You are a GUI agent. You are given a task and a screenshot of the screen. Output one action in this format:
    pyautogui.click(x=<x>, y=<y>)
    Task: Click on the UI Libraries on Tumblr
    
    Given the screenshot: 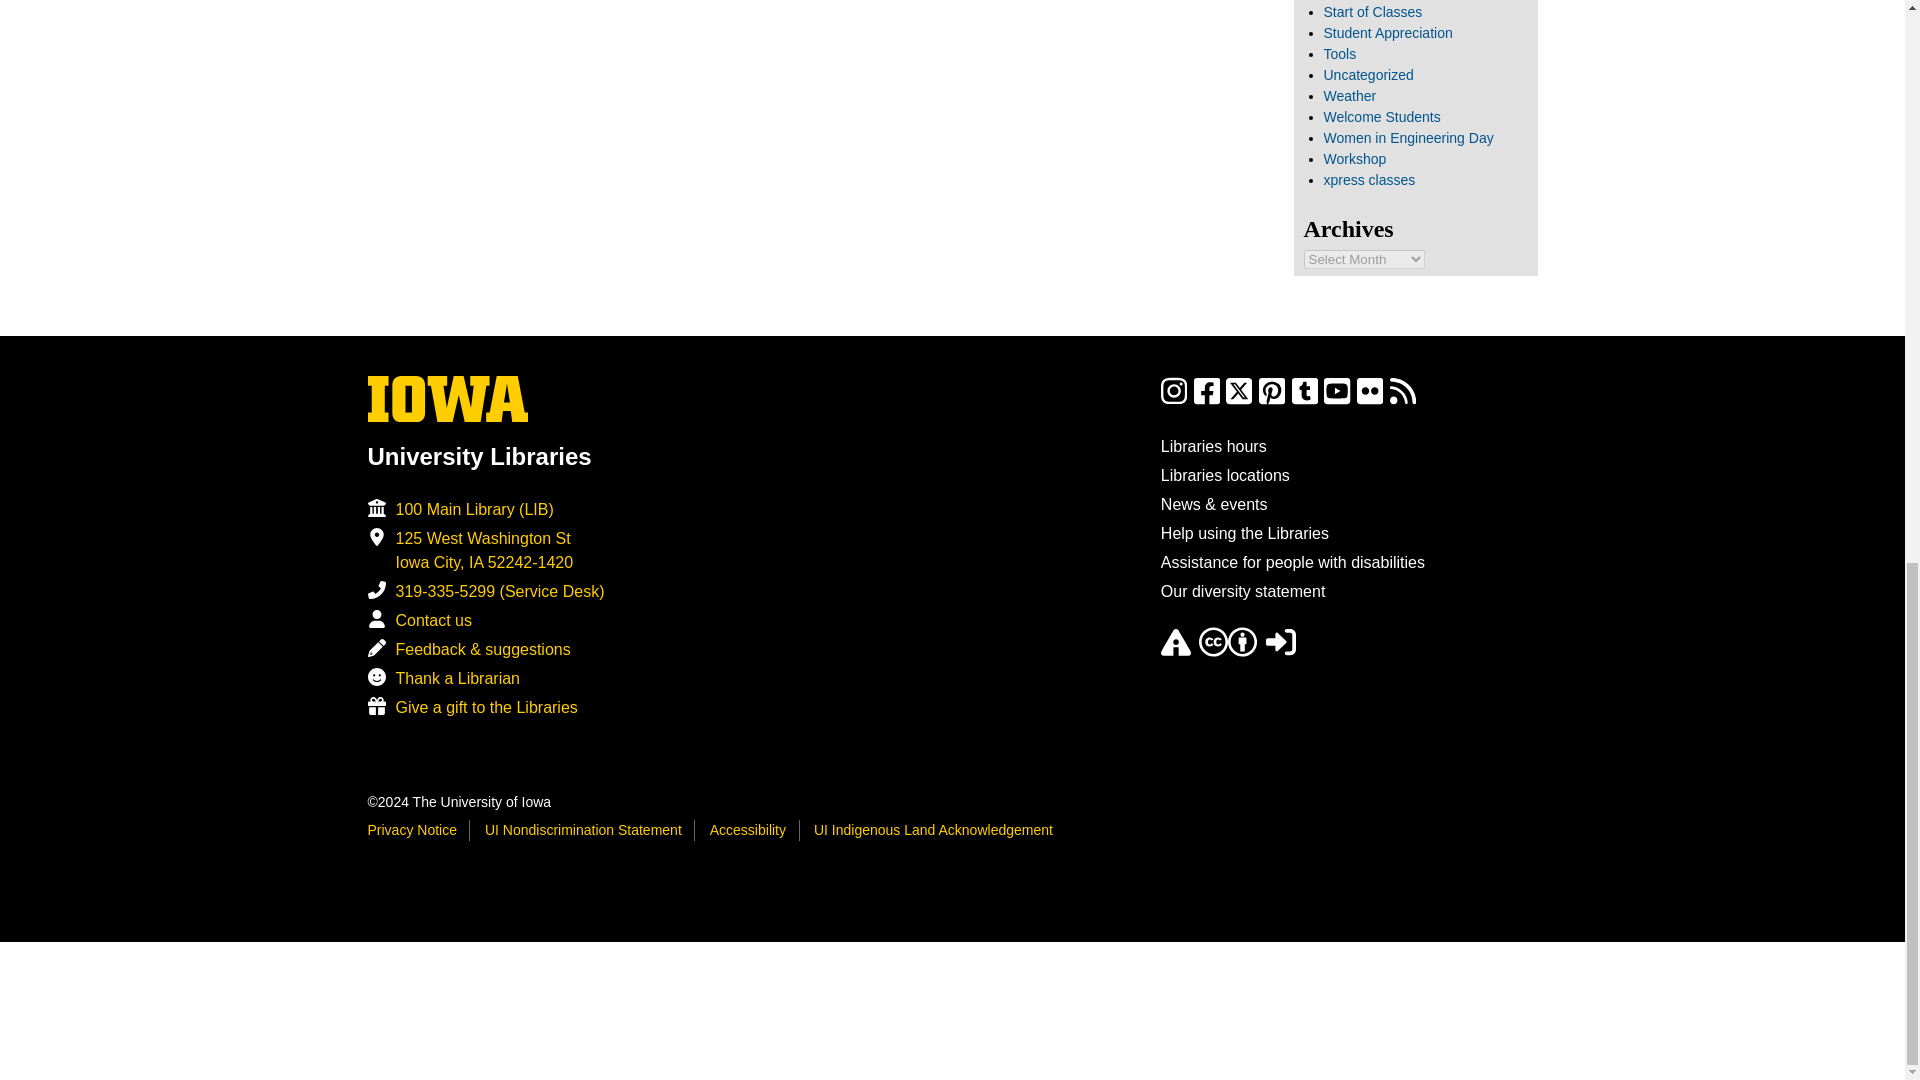 What is the action you would take?
    pyautogui.click(x=1304, y=400)
    